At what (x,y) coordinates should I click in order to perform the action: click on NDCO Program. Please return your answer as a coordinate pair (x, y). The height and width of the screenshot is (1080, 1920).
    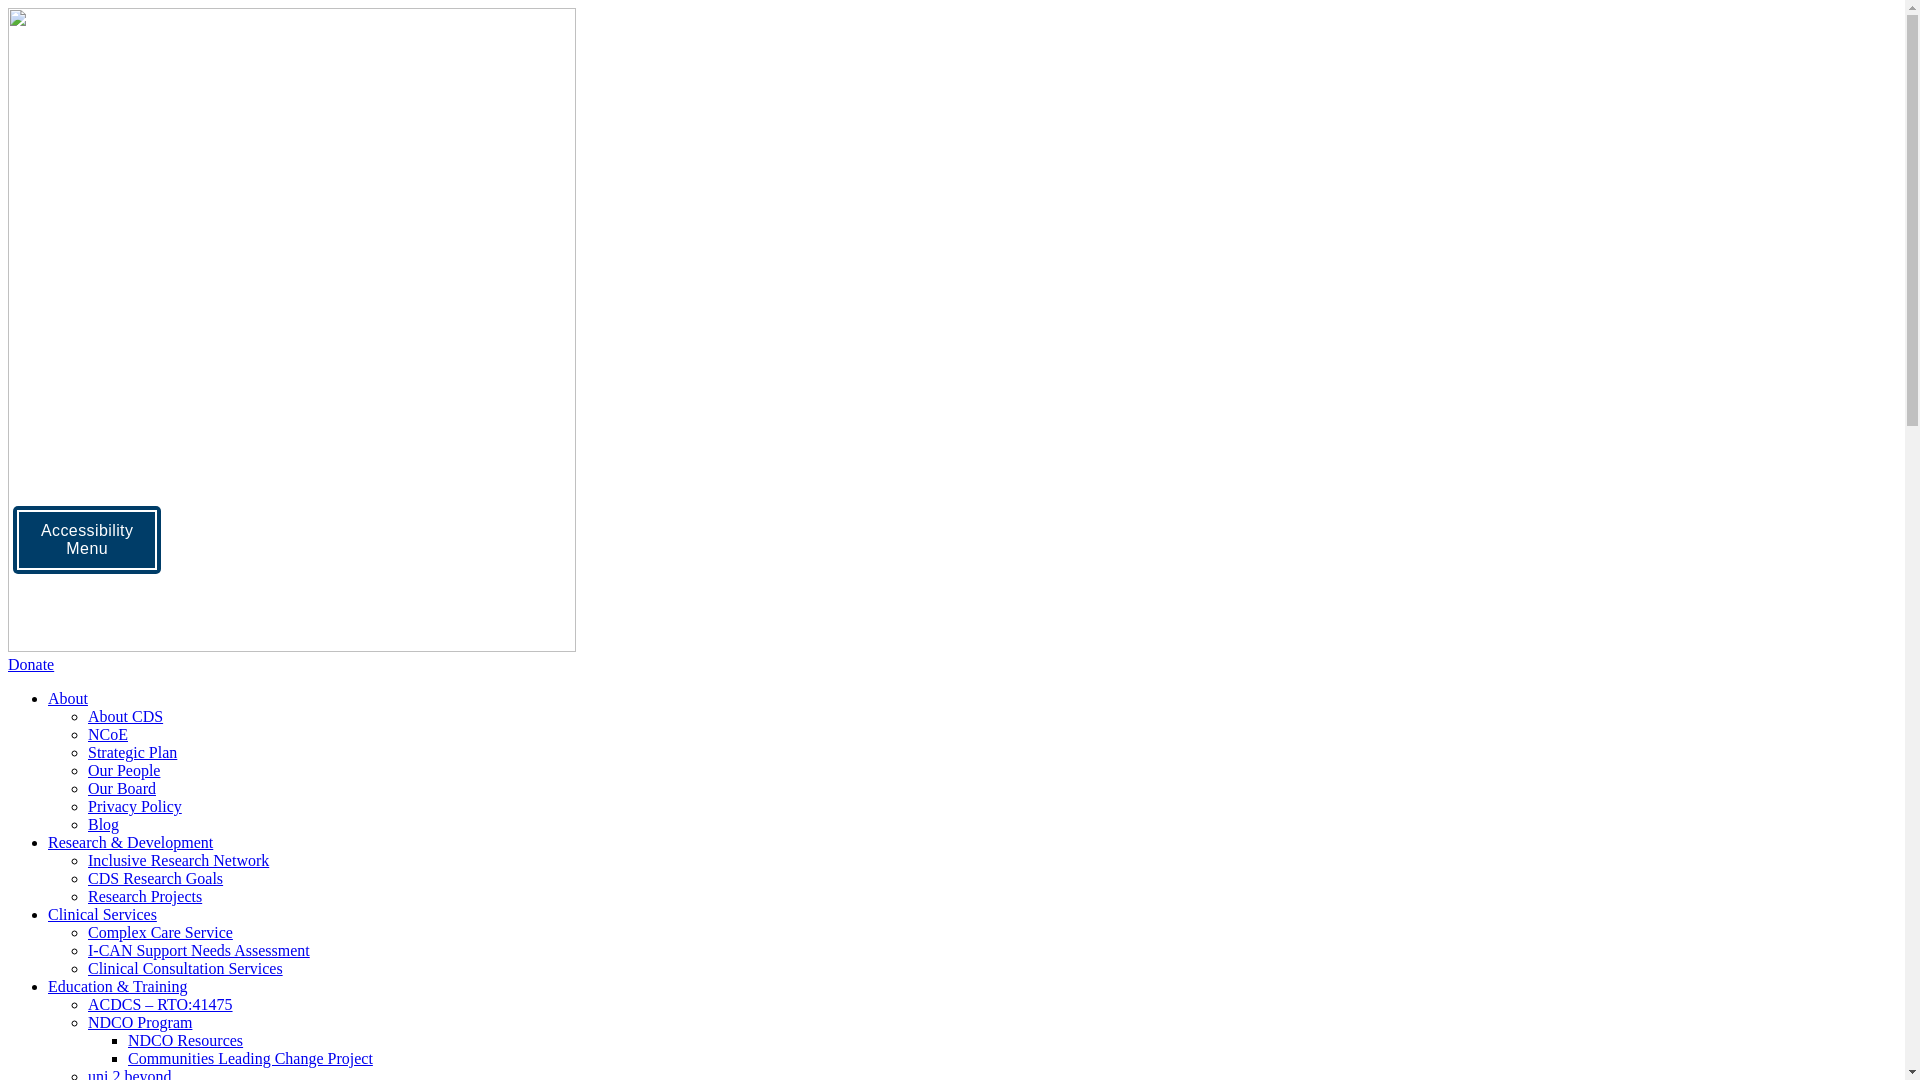
    Looking at the image, I should click on (140, 1022).